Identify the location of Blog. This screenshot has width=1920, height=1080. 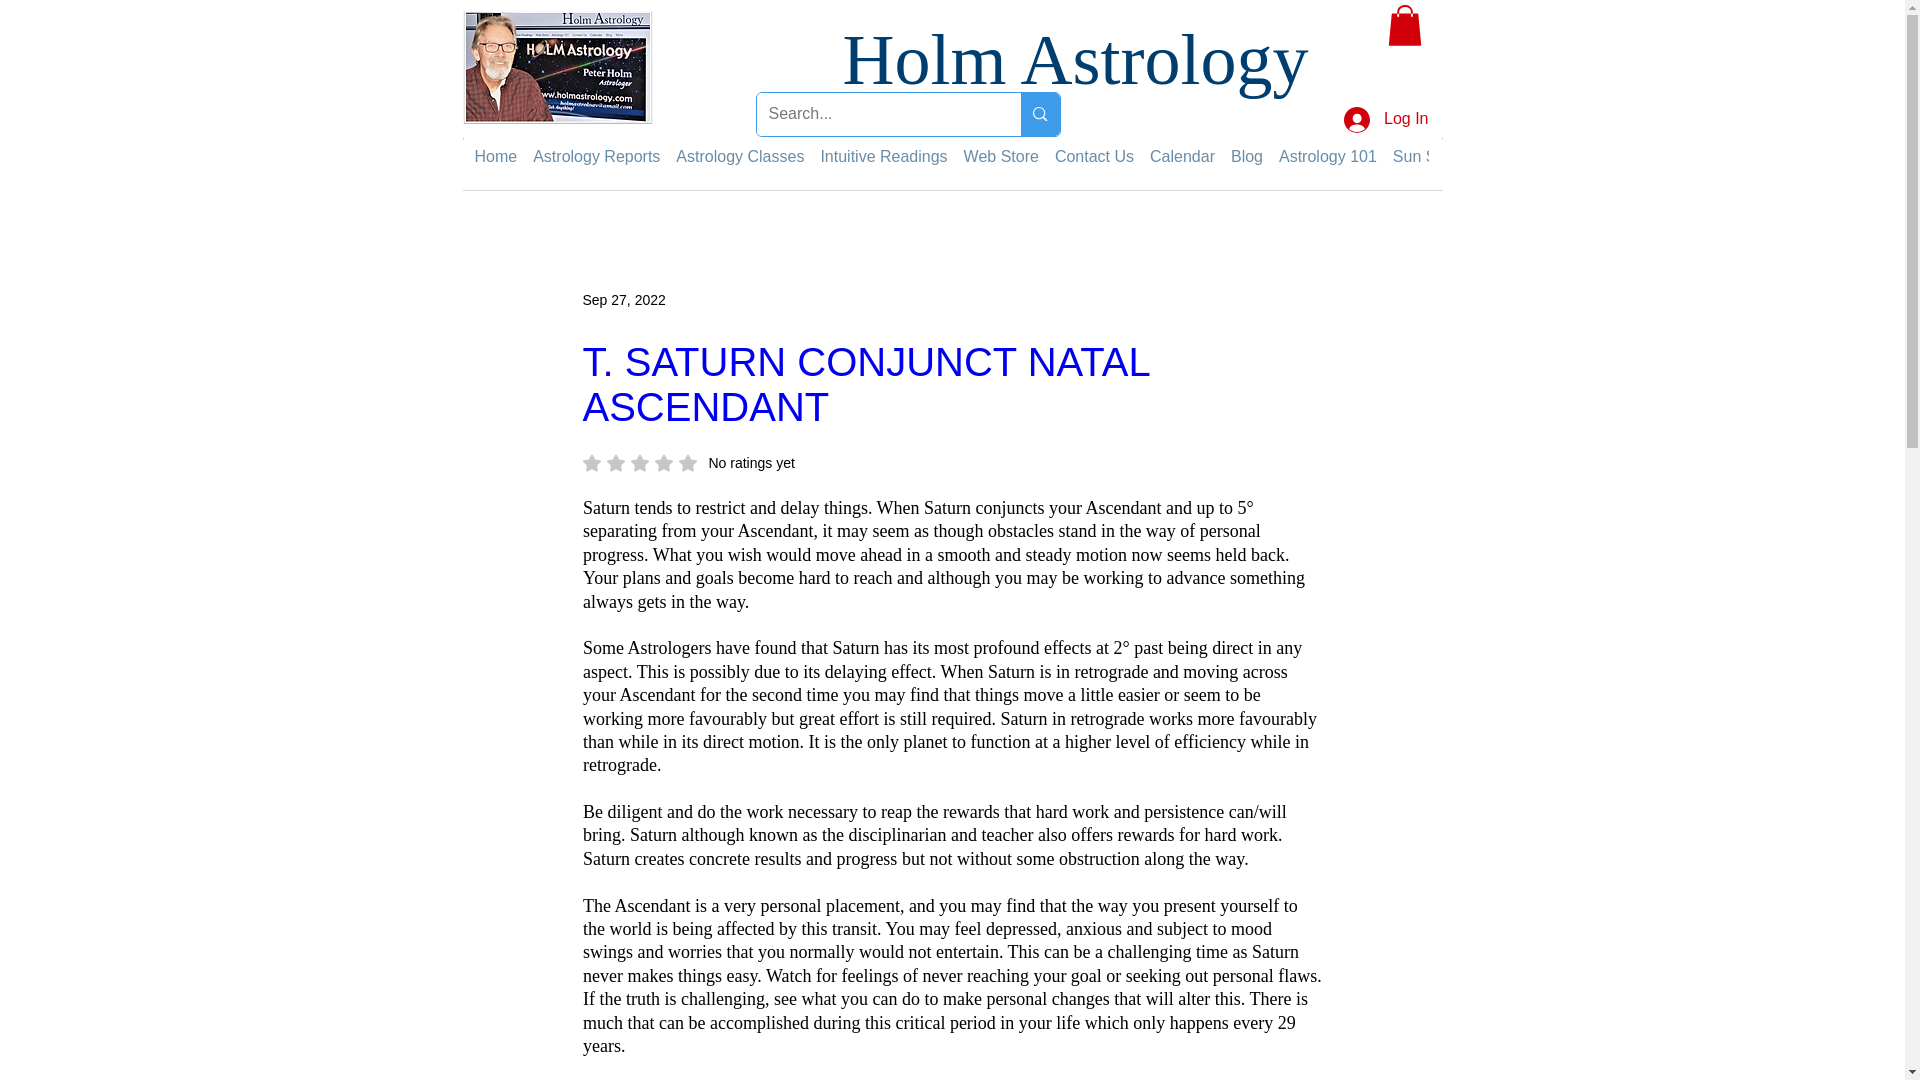
(1246, 156).